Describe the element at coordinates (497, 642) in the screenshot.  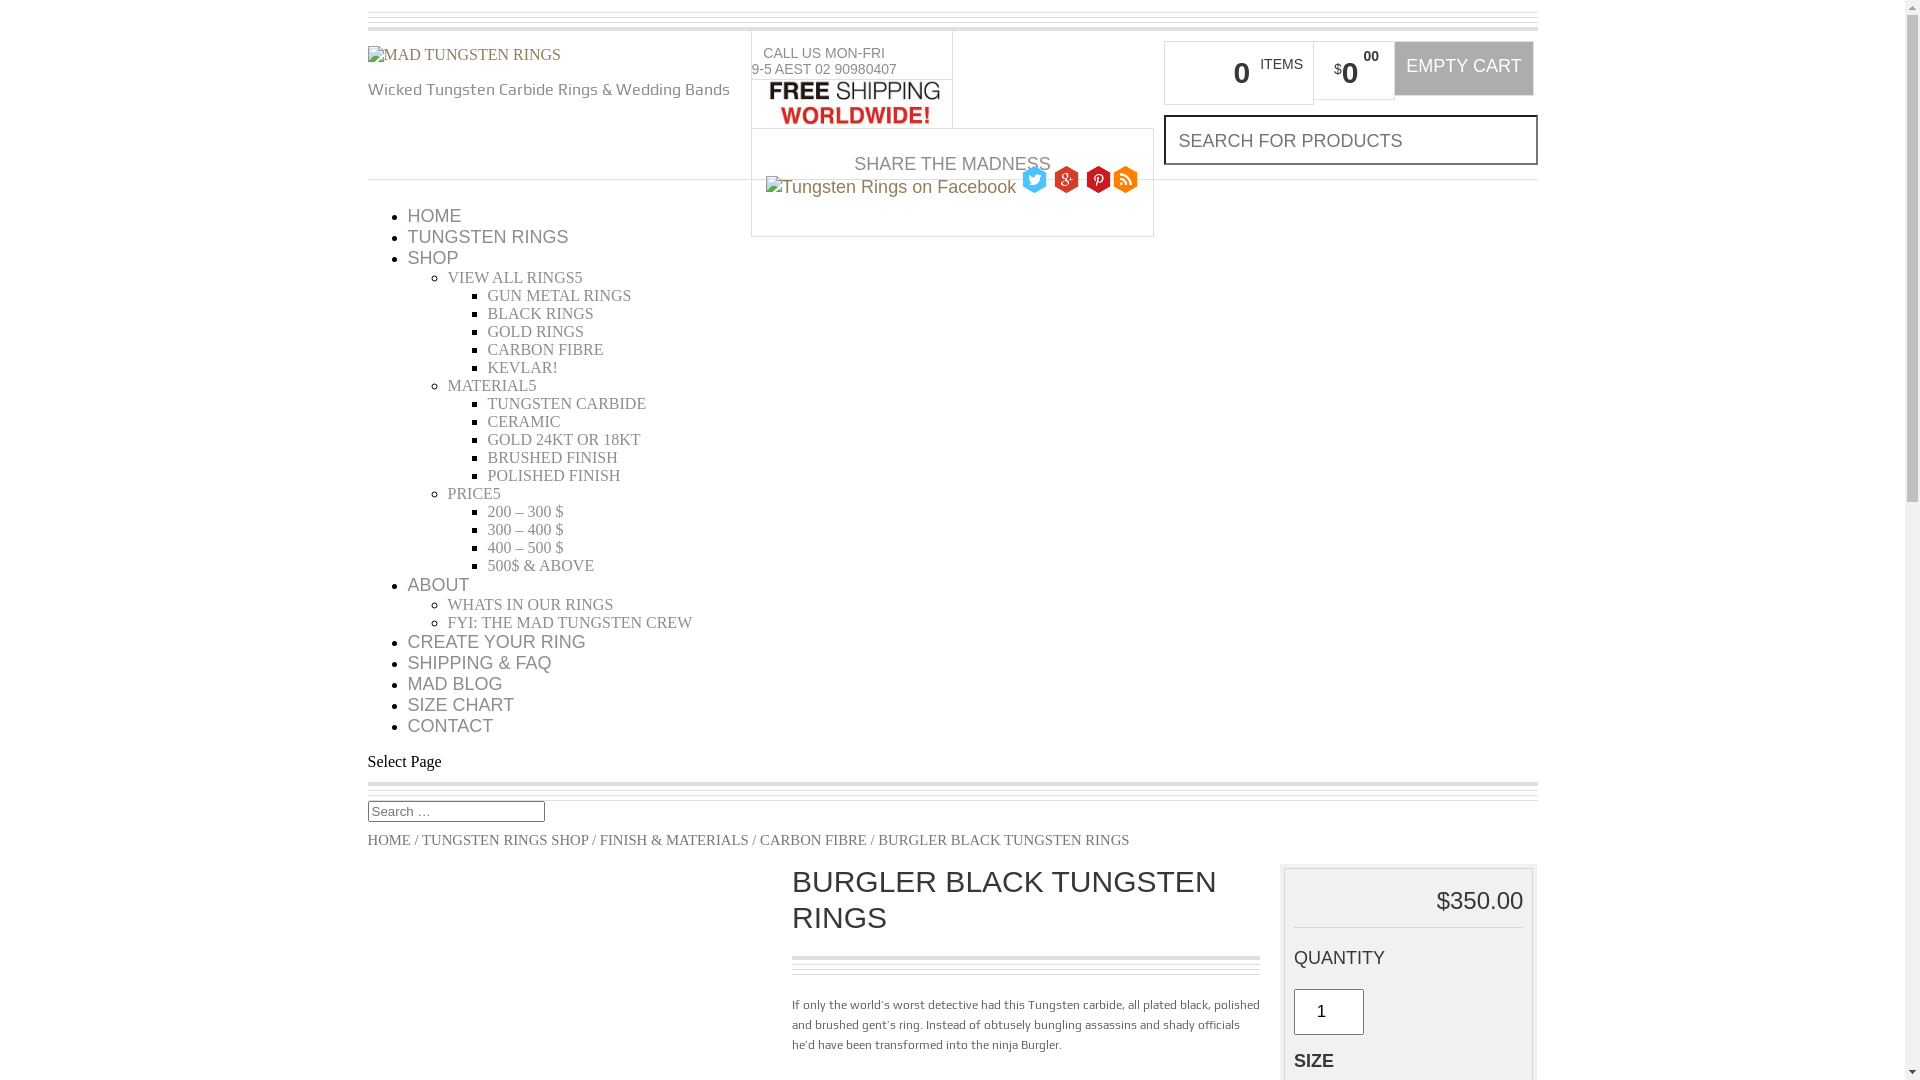
I see `CREATE YOUR RING` at that location.